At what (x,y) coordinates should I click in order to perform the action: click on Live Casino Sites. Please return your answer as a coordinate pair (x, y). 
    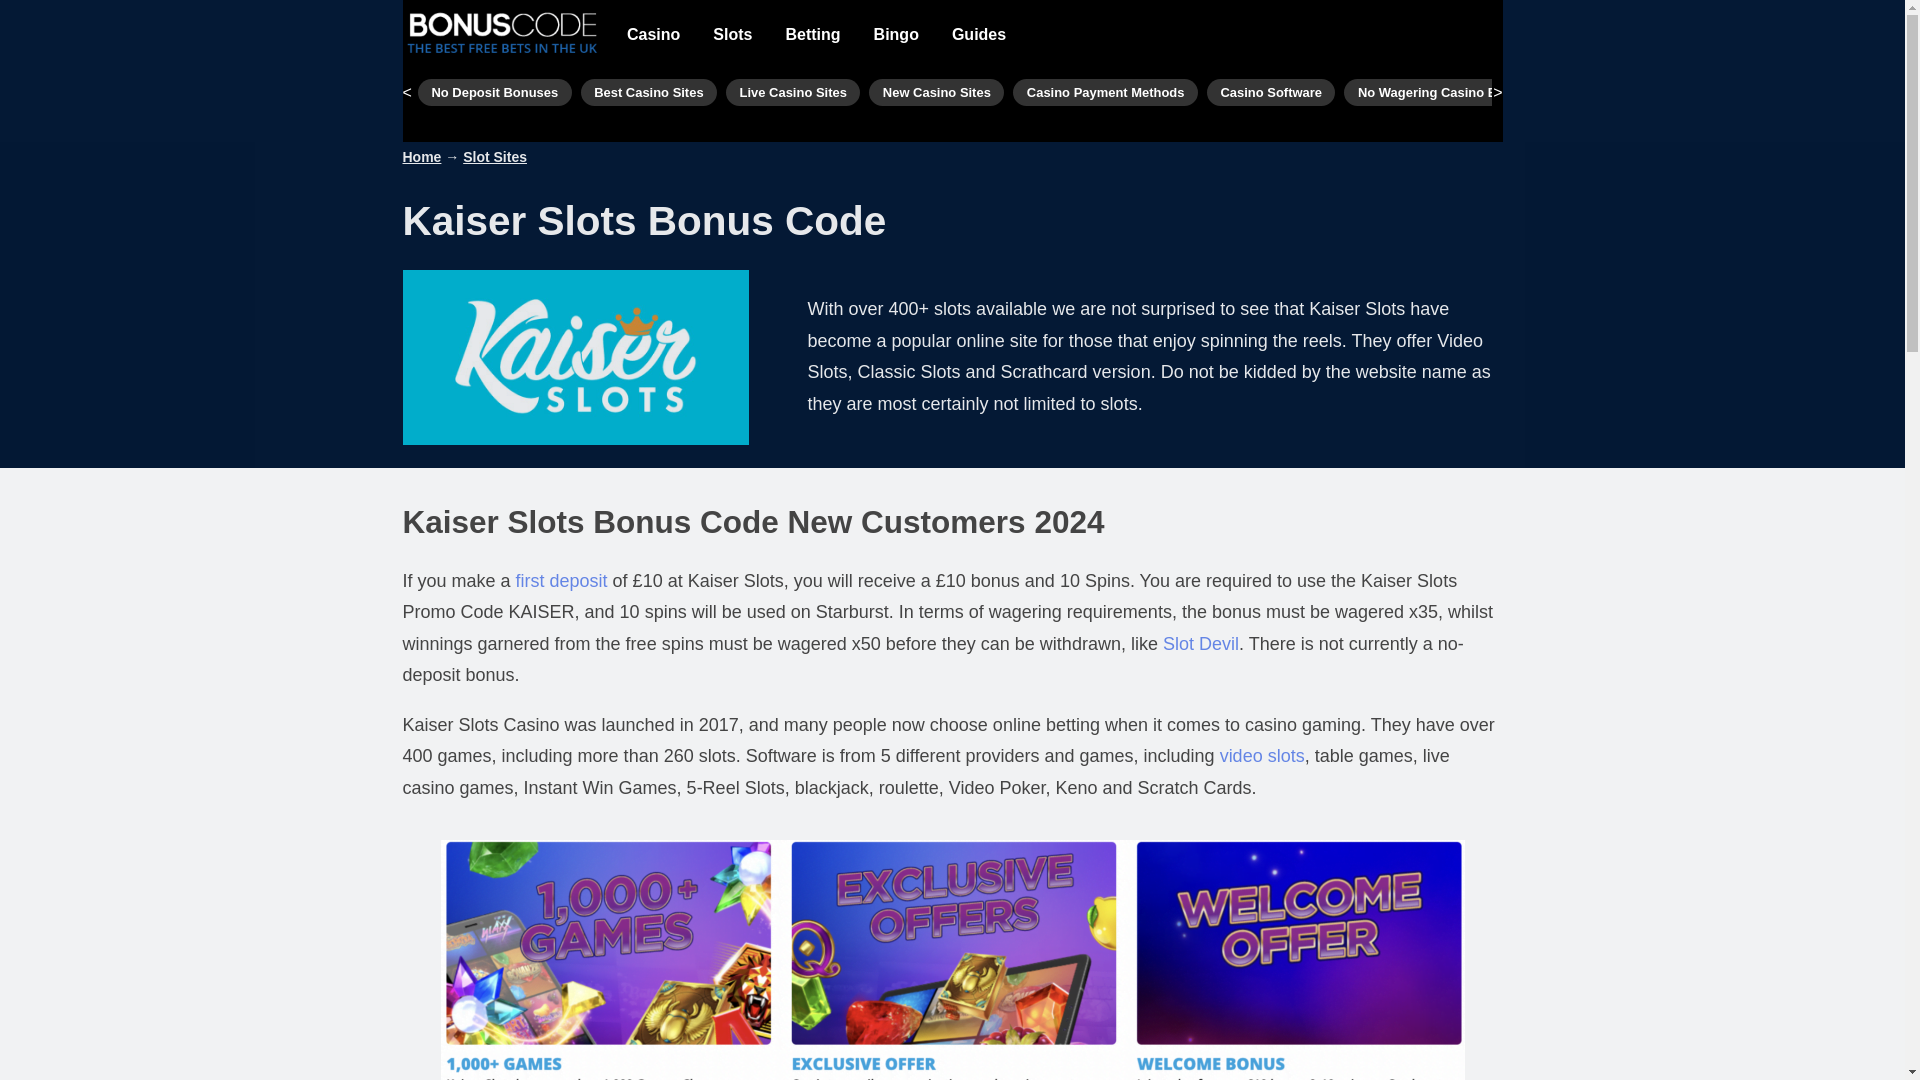
    Looking at the image, I should click on (792, 92).